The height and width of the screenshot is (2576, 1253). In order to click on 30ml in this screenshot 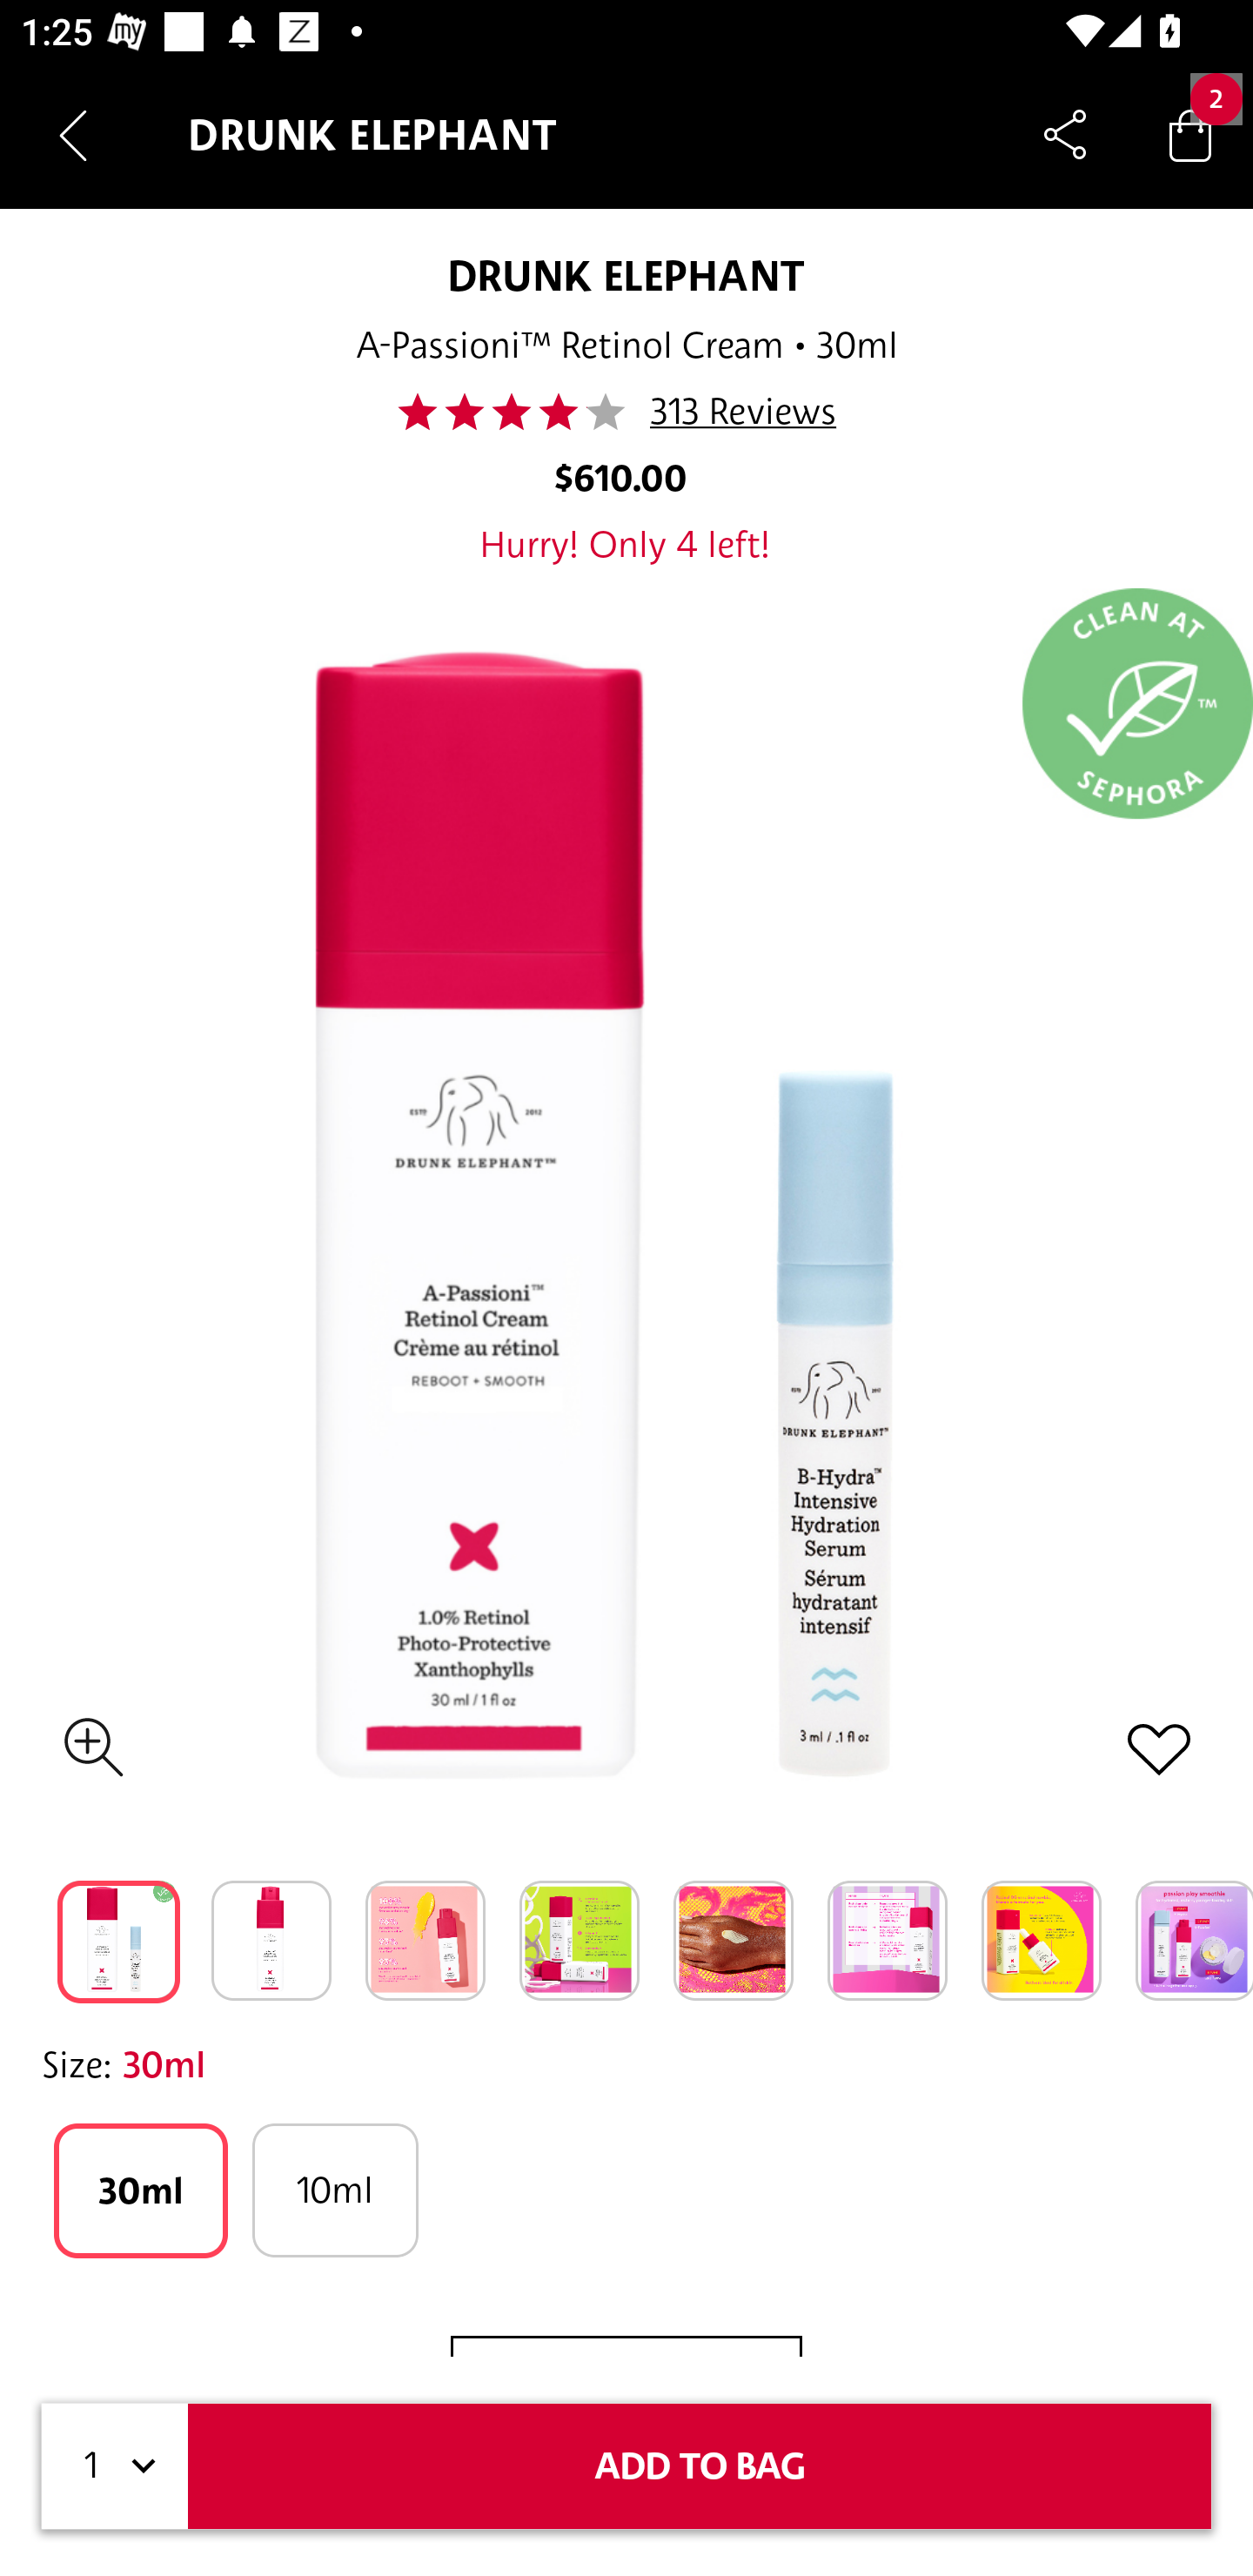, I will do `click(141, 2190)`.